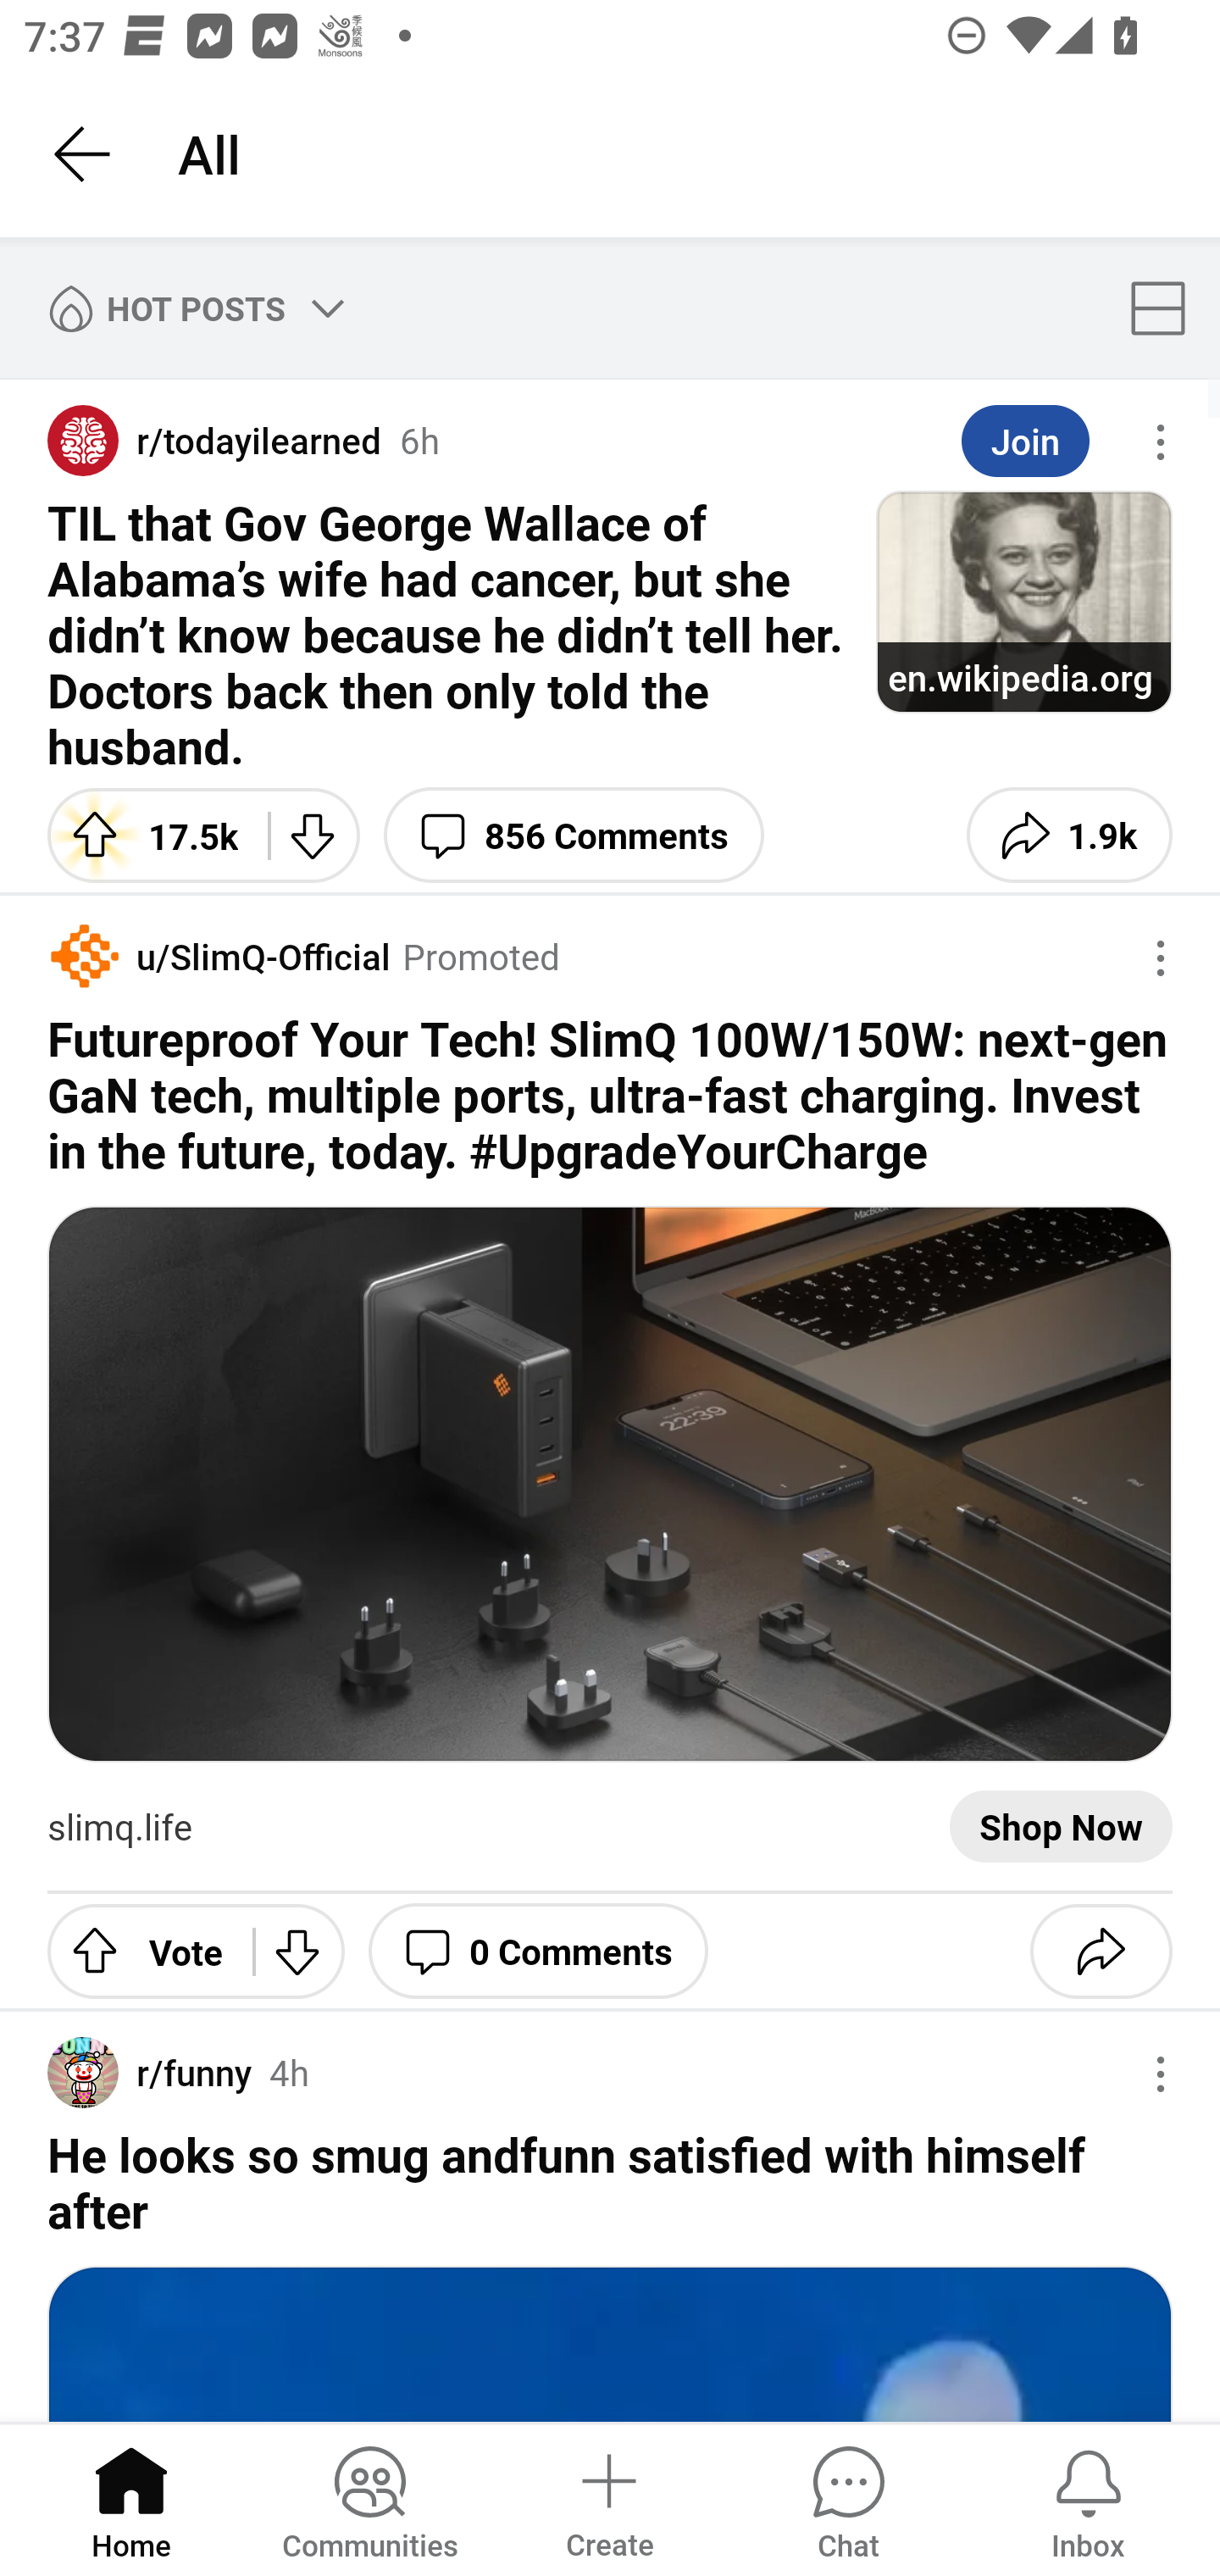  Describe the element at coordinates (138, 1951) in the screenshot. I see `Upvote Vote` at that location.